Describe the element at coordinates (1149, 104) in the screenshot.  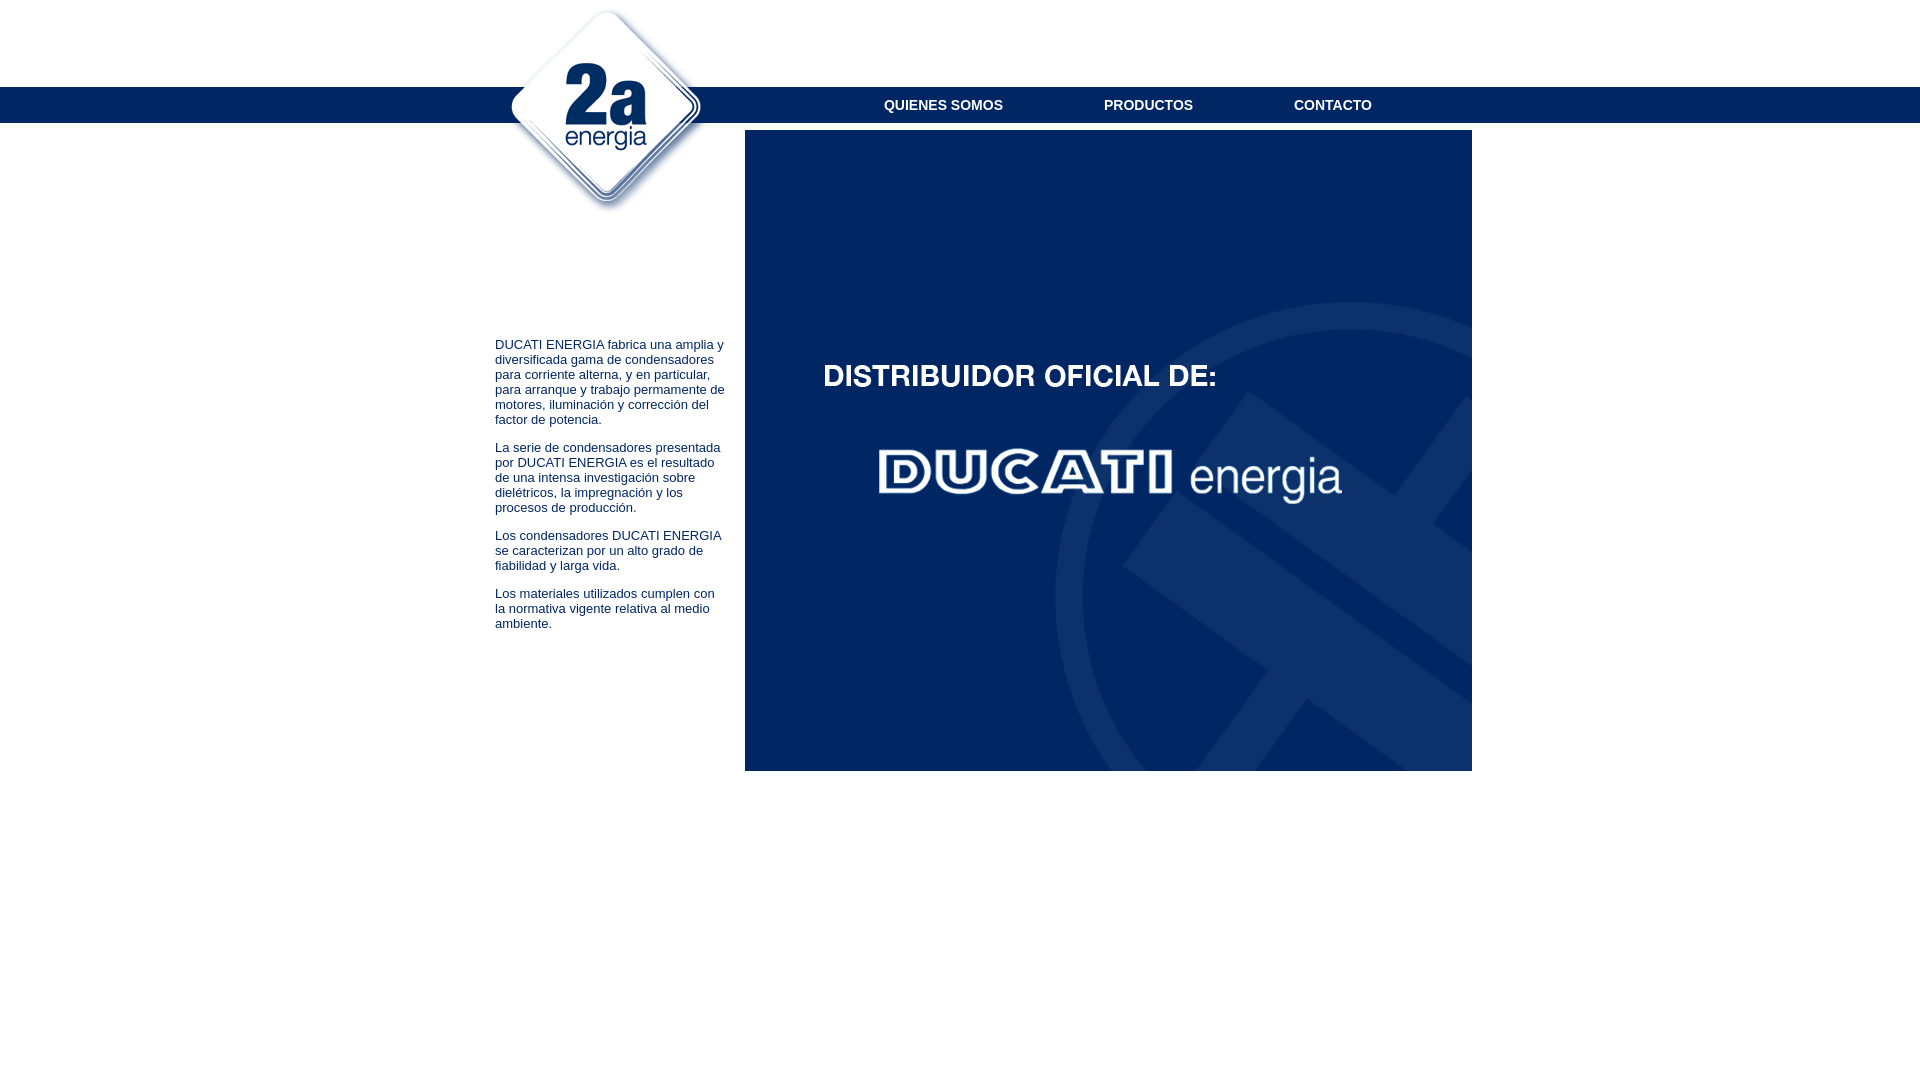
I see `PRODUCTOS` at that location.